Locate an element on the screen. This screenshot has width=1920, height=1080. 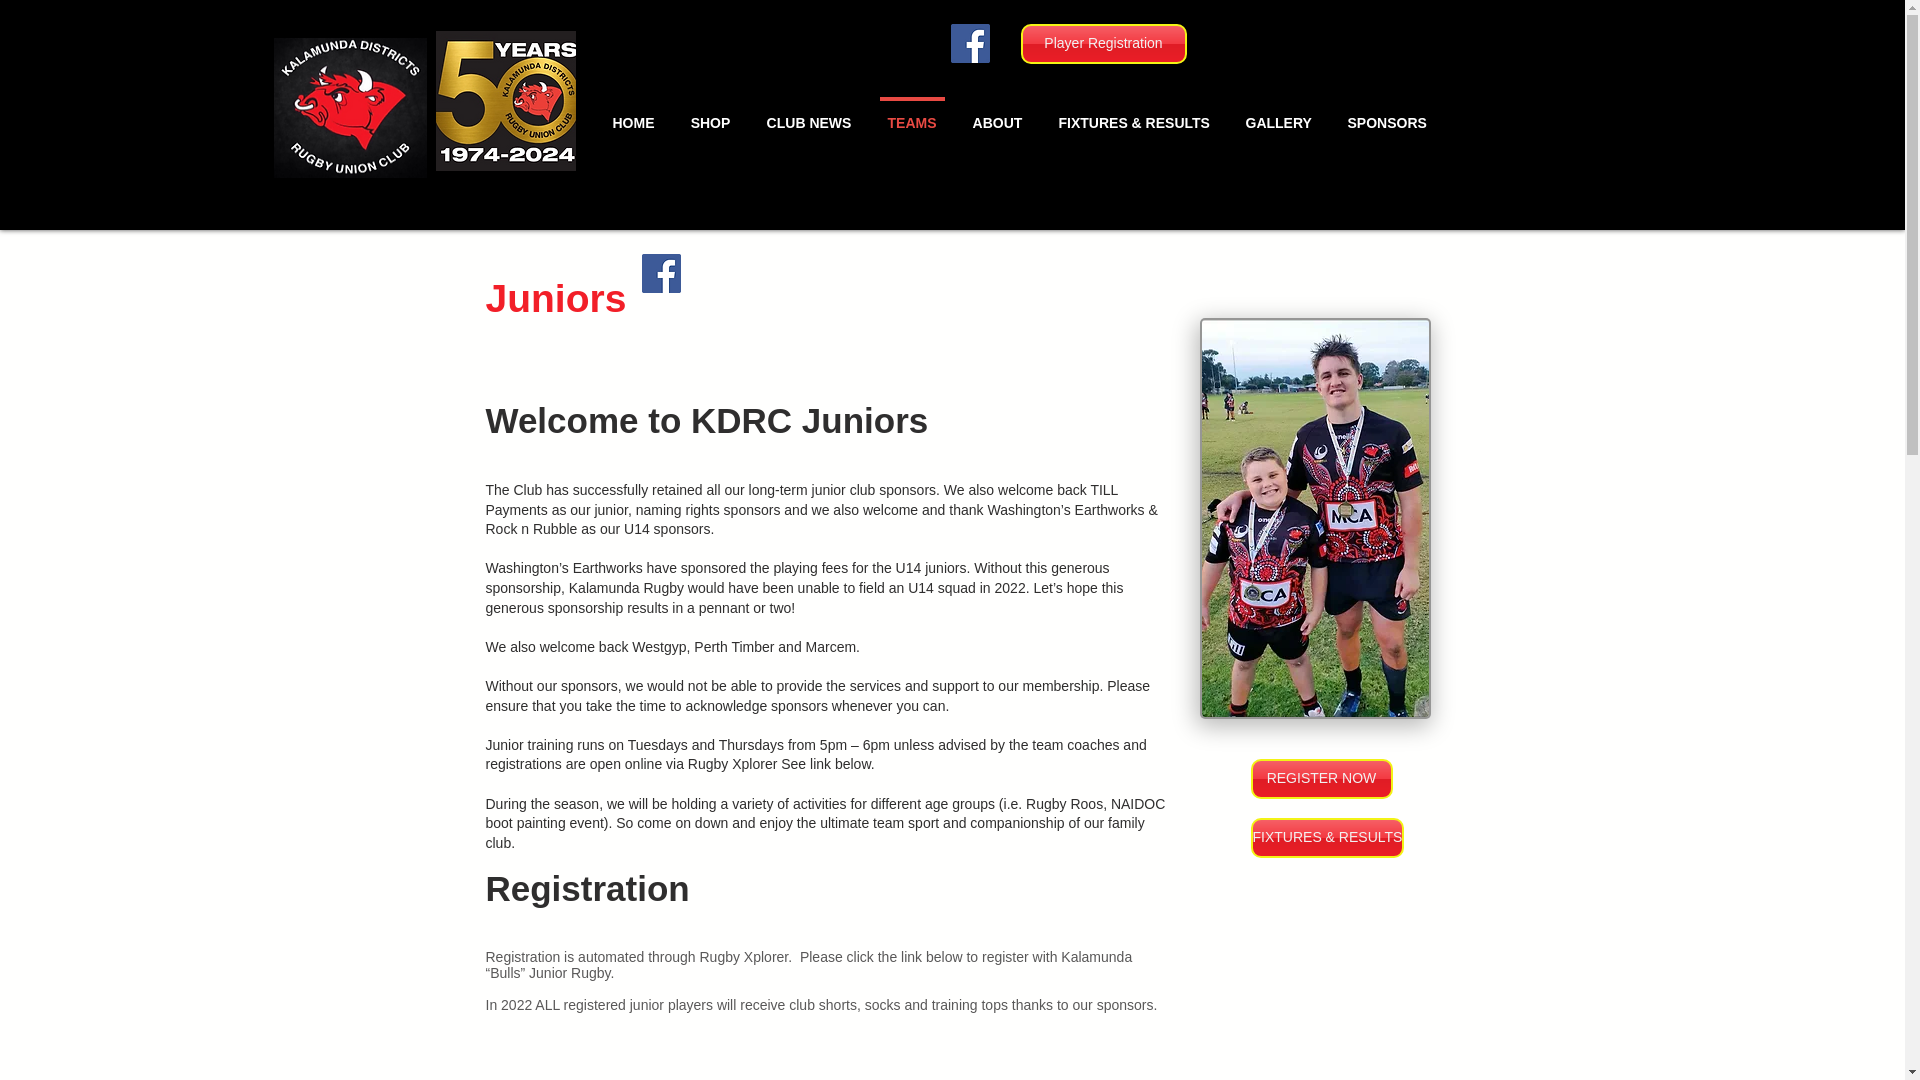
ABOUT is located at coordinates (997, 114).